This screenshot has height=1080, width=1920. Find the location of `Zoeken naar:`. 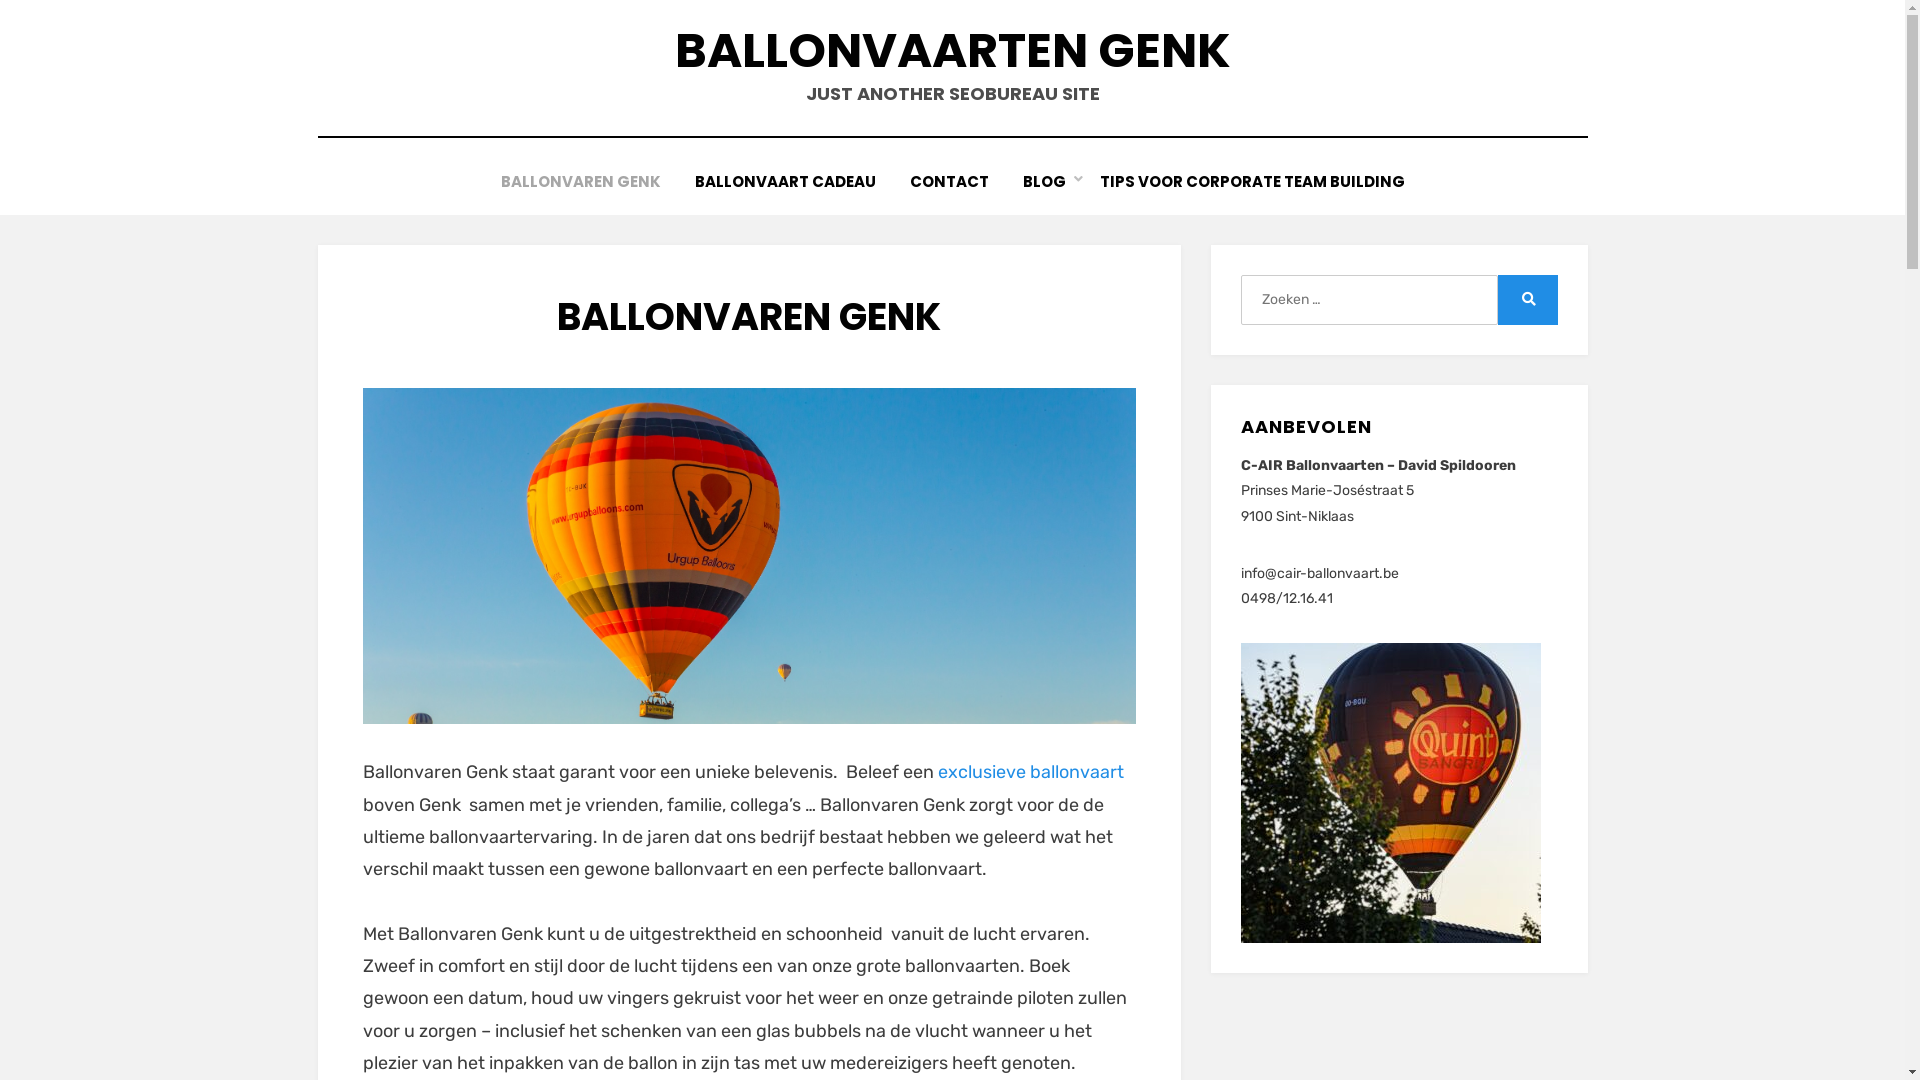

Zoeken naar: is located at coordinates (1369, 300).